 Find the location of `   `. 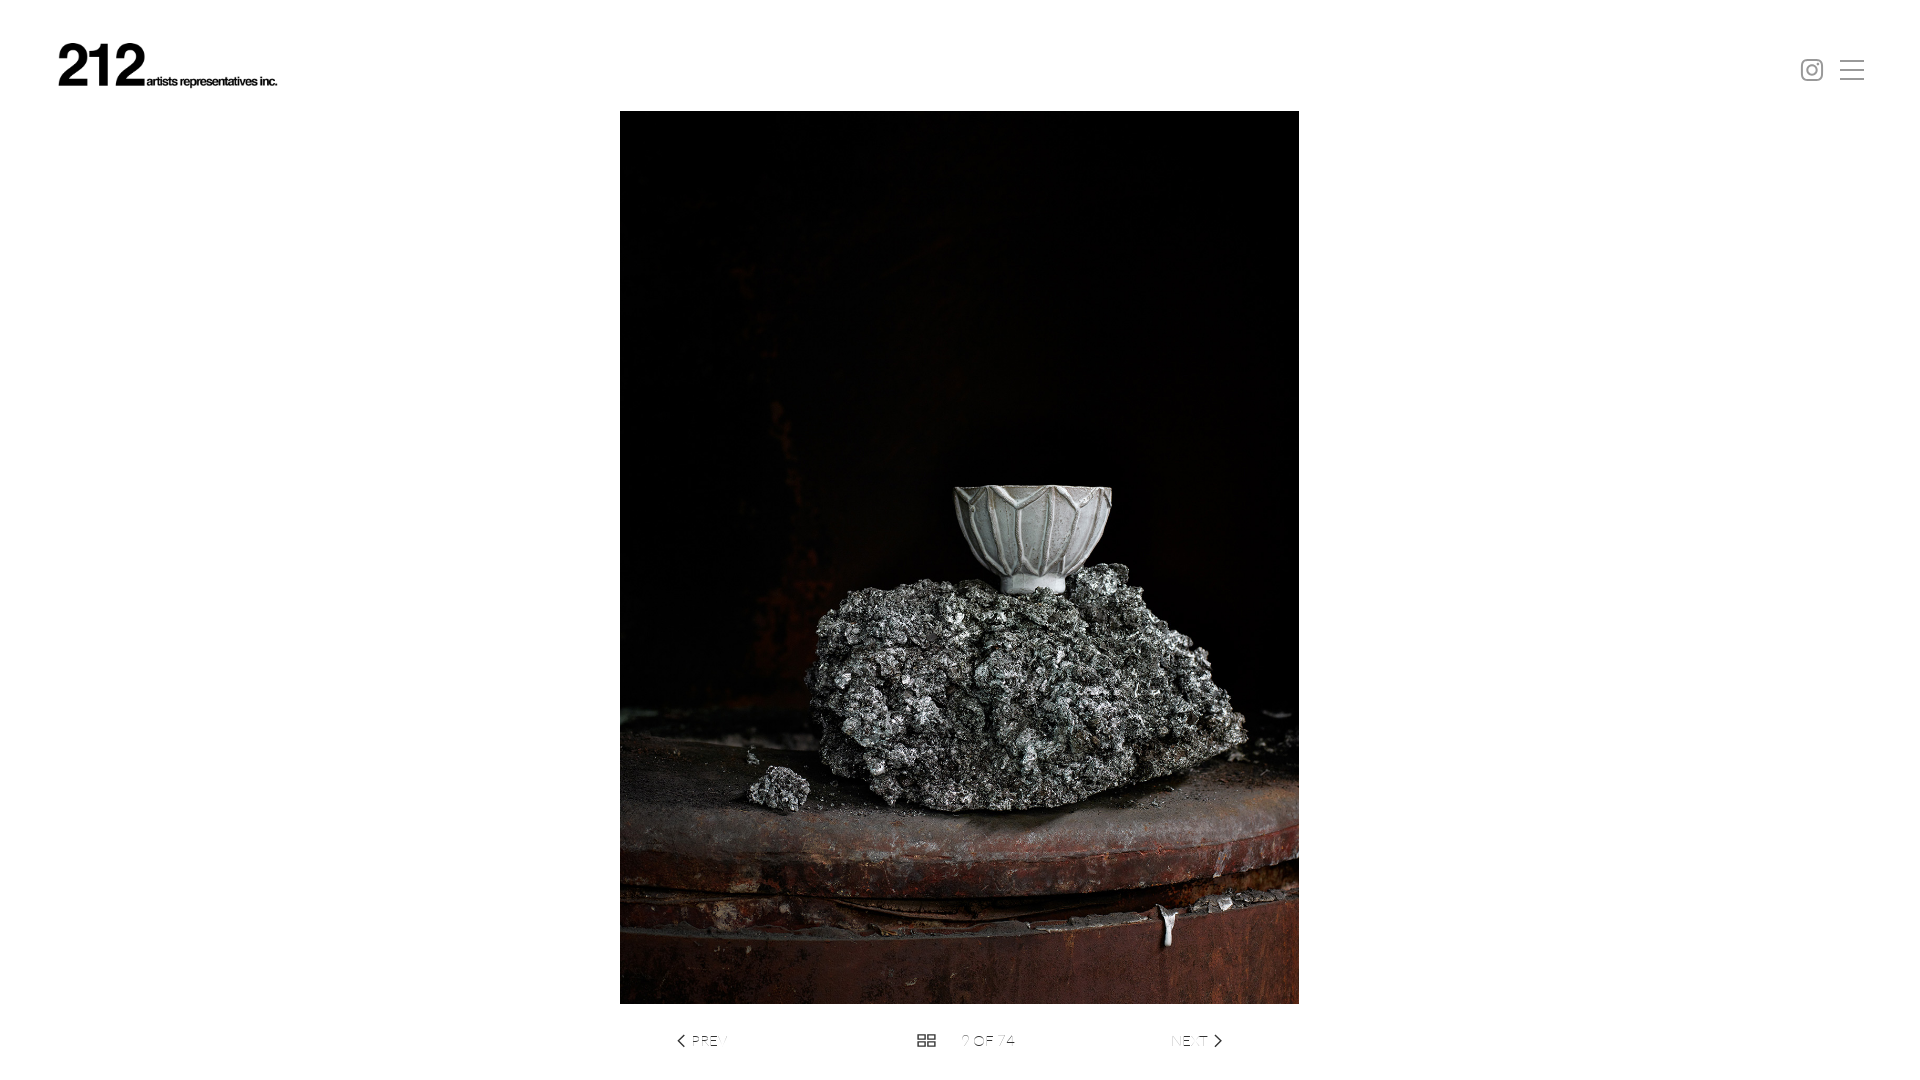

    is located at coordinates (1076, 1040).